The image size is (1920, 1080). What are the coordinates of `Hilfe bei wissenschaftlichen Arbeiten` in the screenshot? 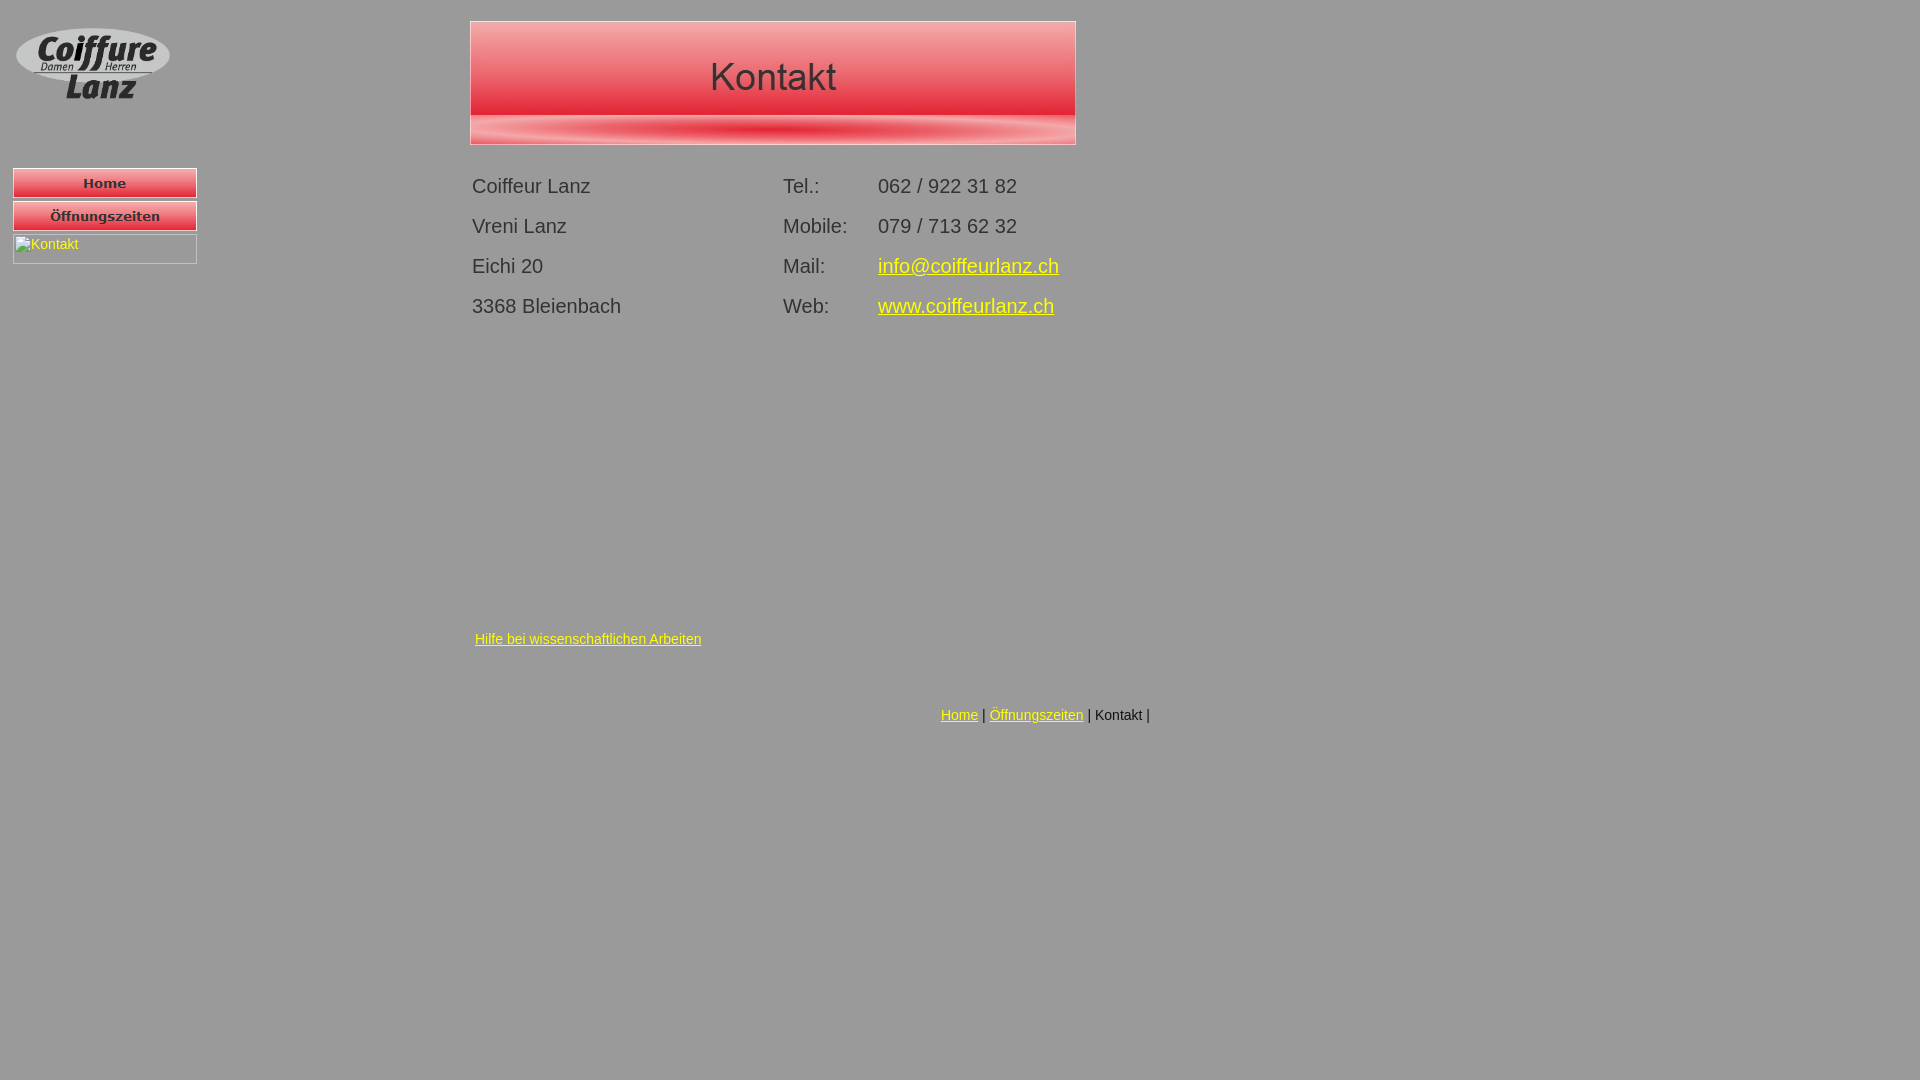 It's located at (588, 639).